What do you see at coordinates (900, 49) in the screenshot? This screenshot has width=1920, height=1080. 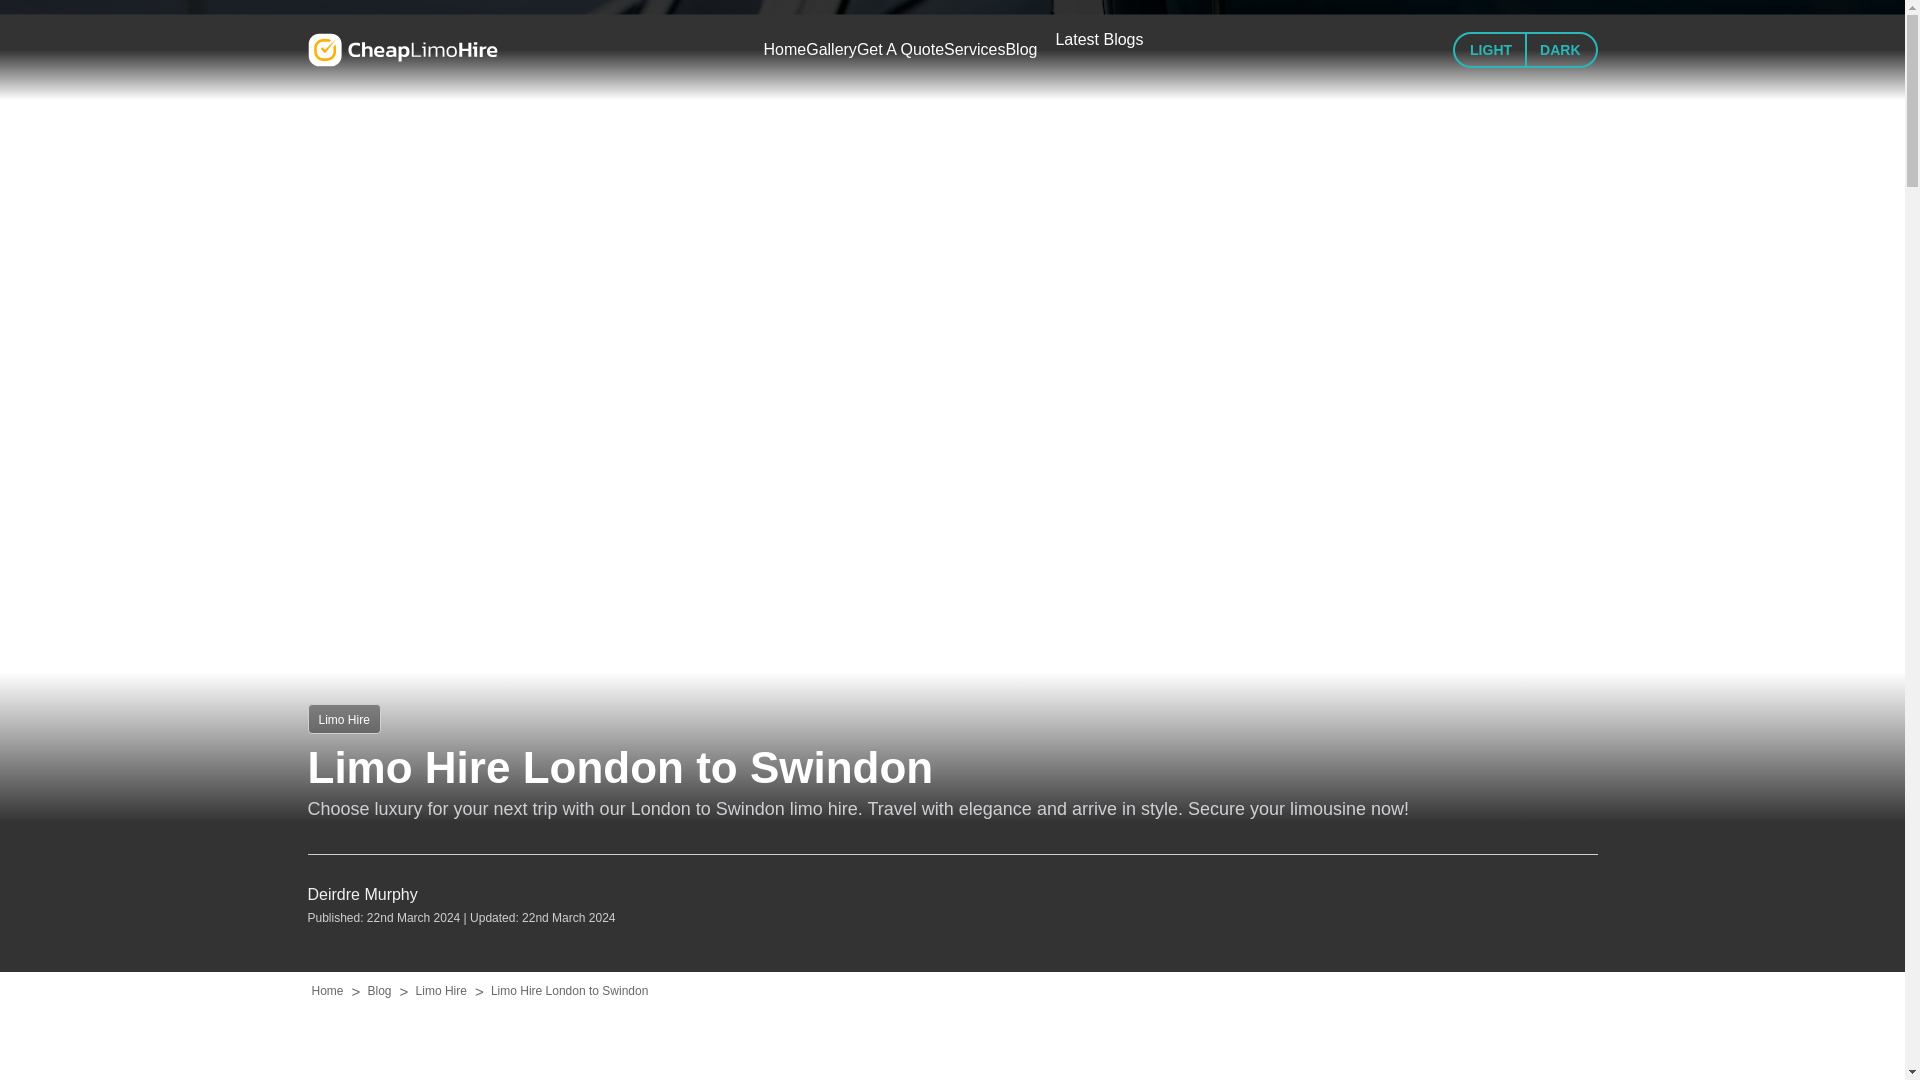 I see `Get A Quote` at bounding box center [900, 49].